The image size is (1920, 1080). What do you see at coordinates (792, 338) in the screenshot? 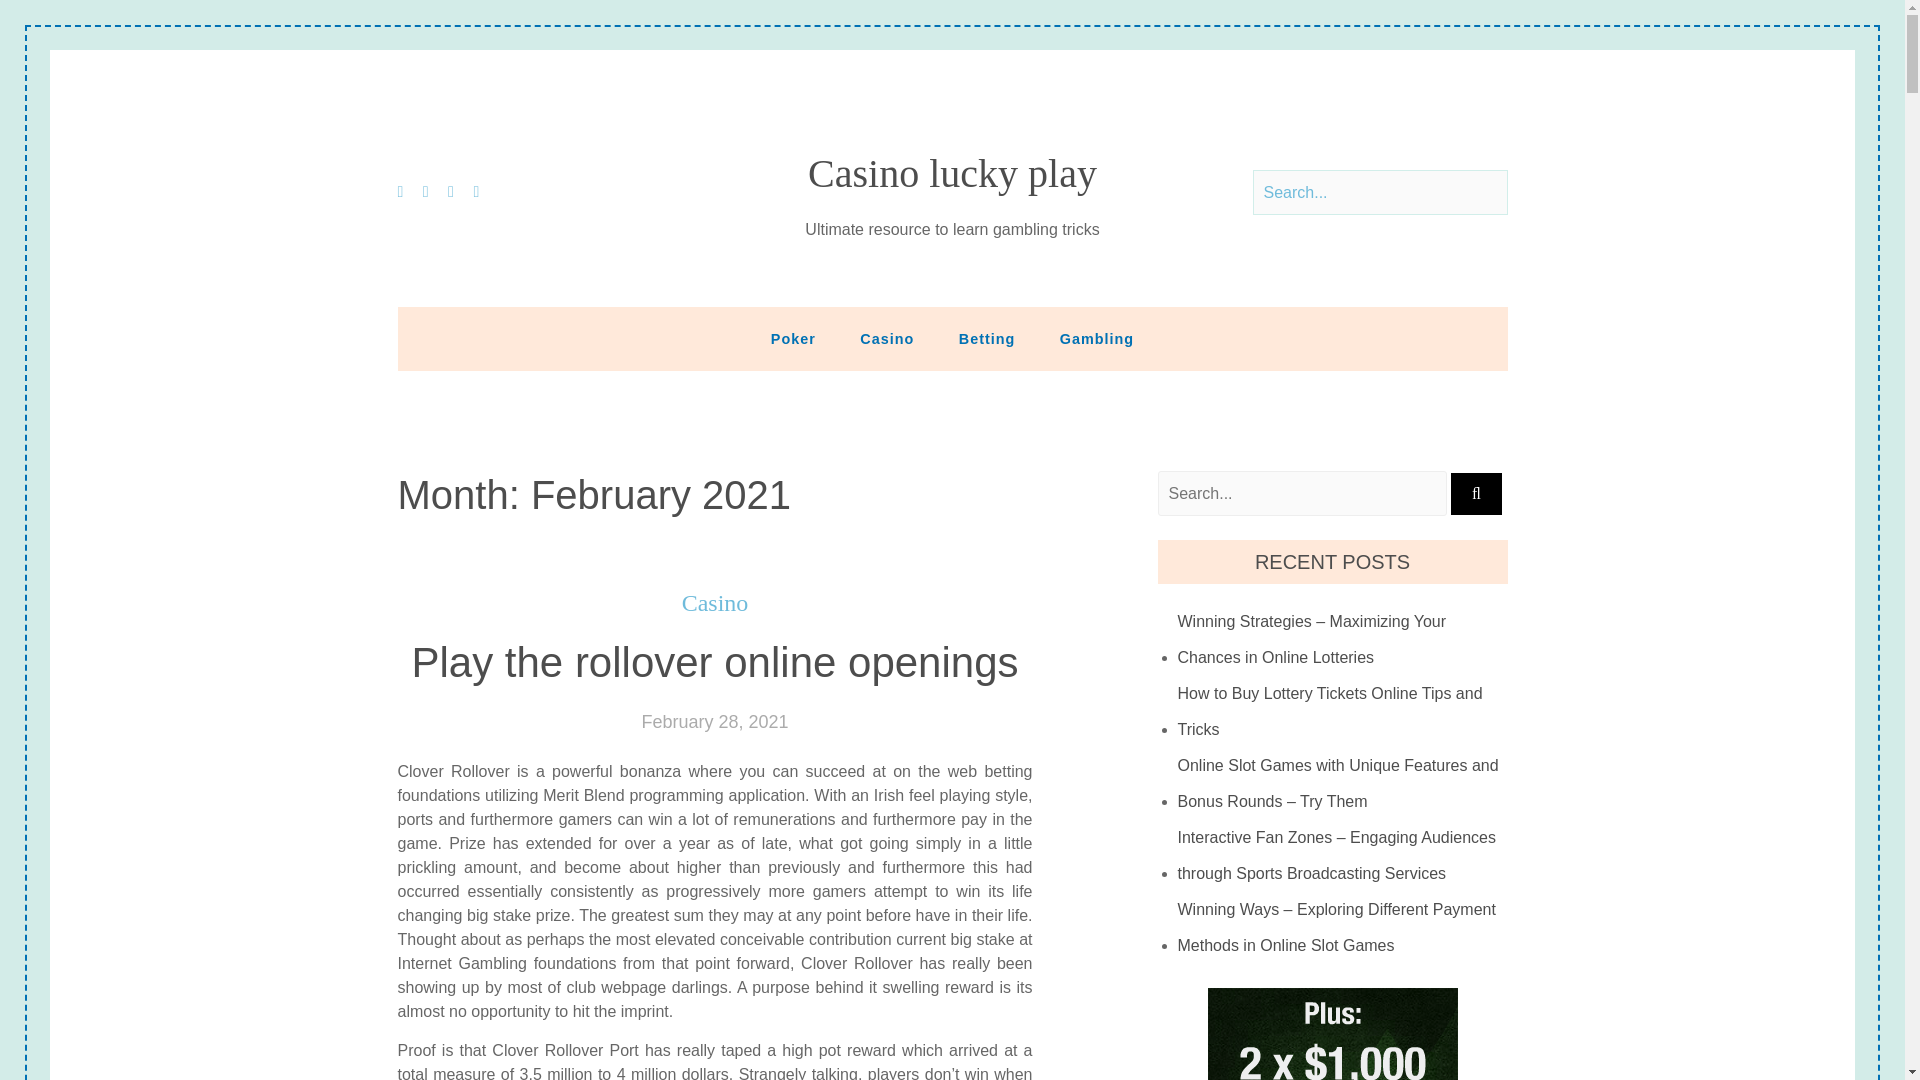
I see `Poker` at bounding box center [792, 338].